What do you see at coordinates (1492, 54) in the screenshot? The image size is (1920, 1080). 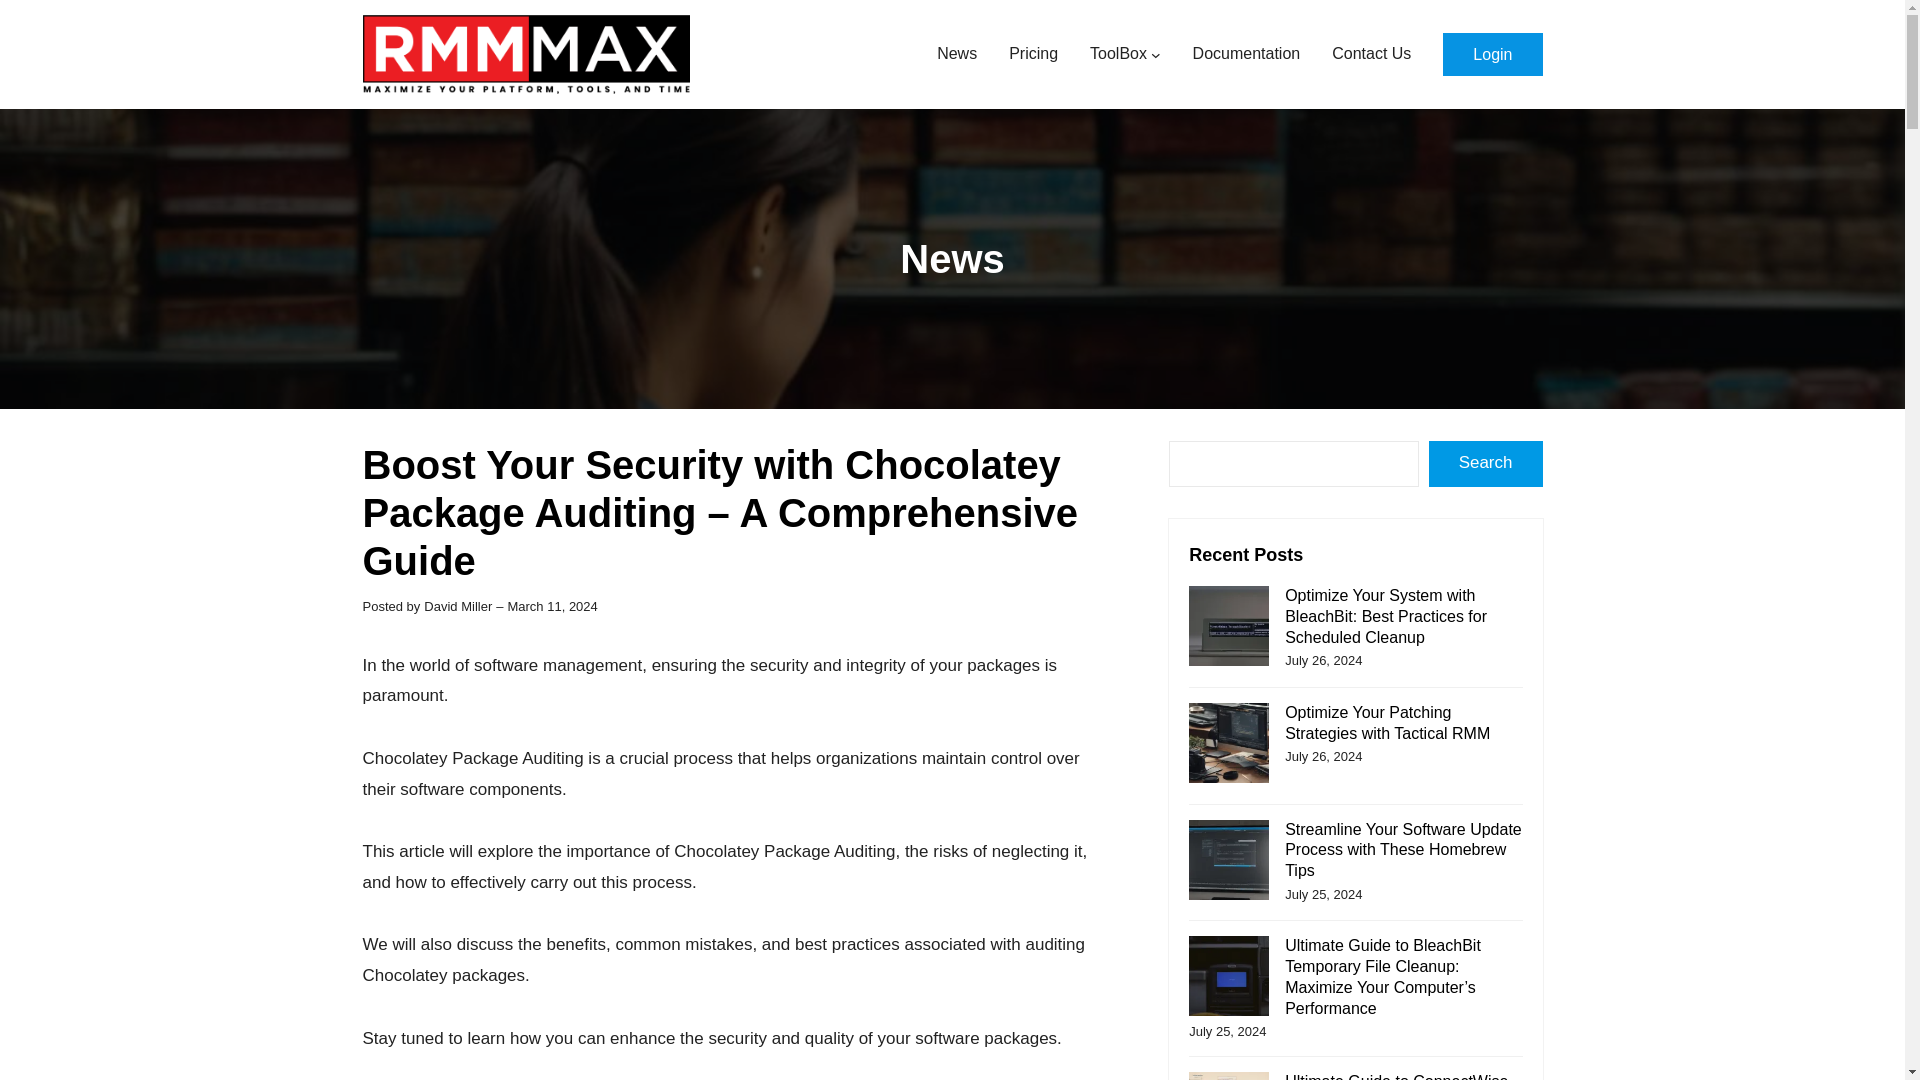 I see `Login` at bounding box center [1492, 54].